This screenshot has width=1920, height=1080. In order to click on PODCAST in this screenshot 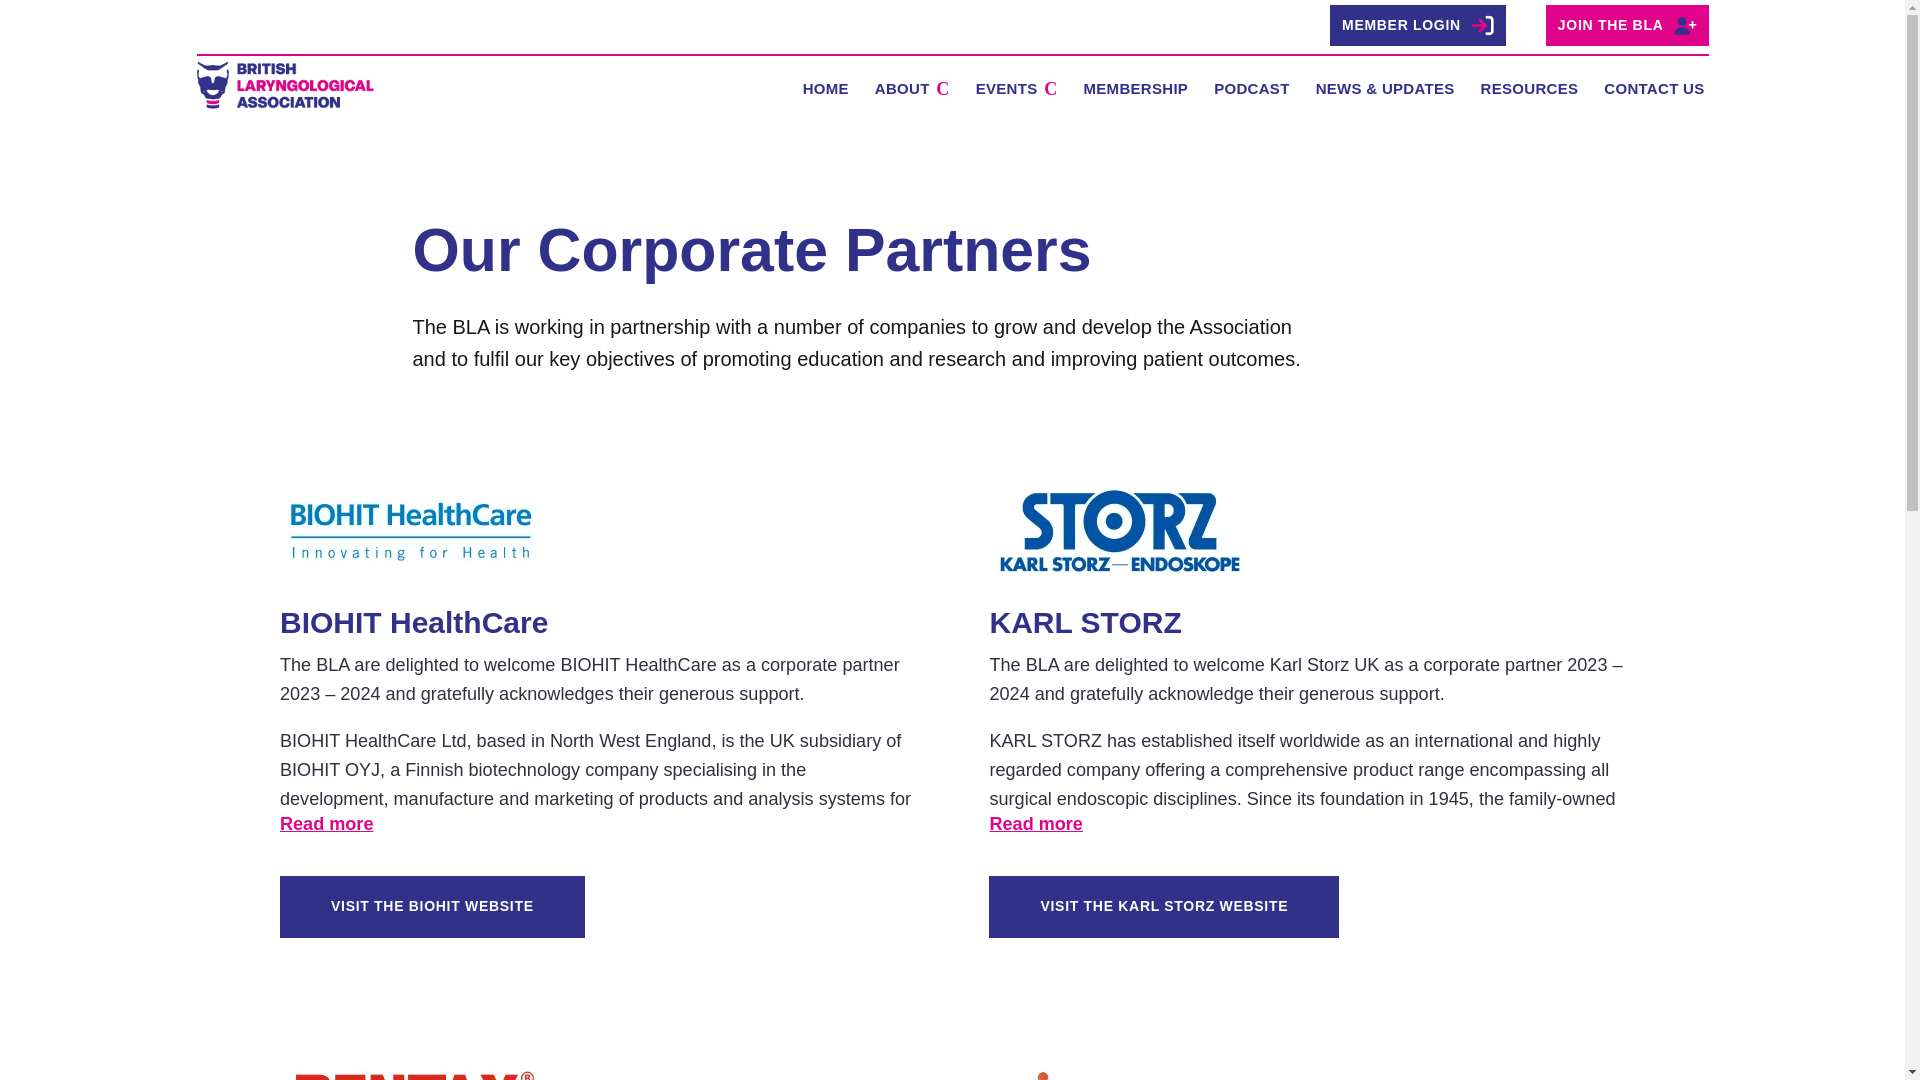, I will do `click(1250, 92)`.